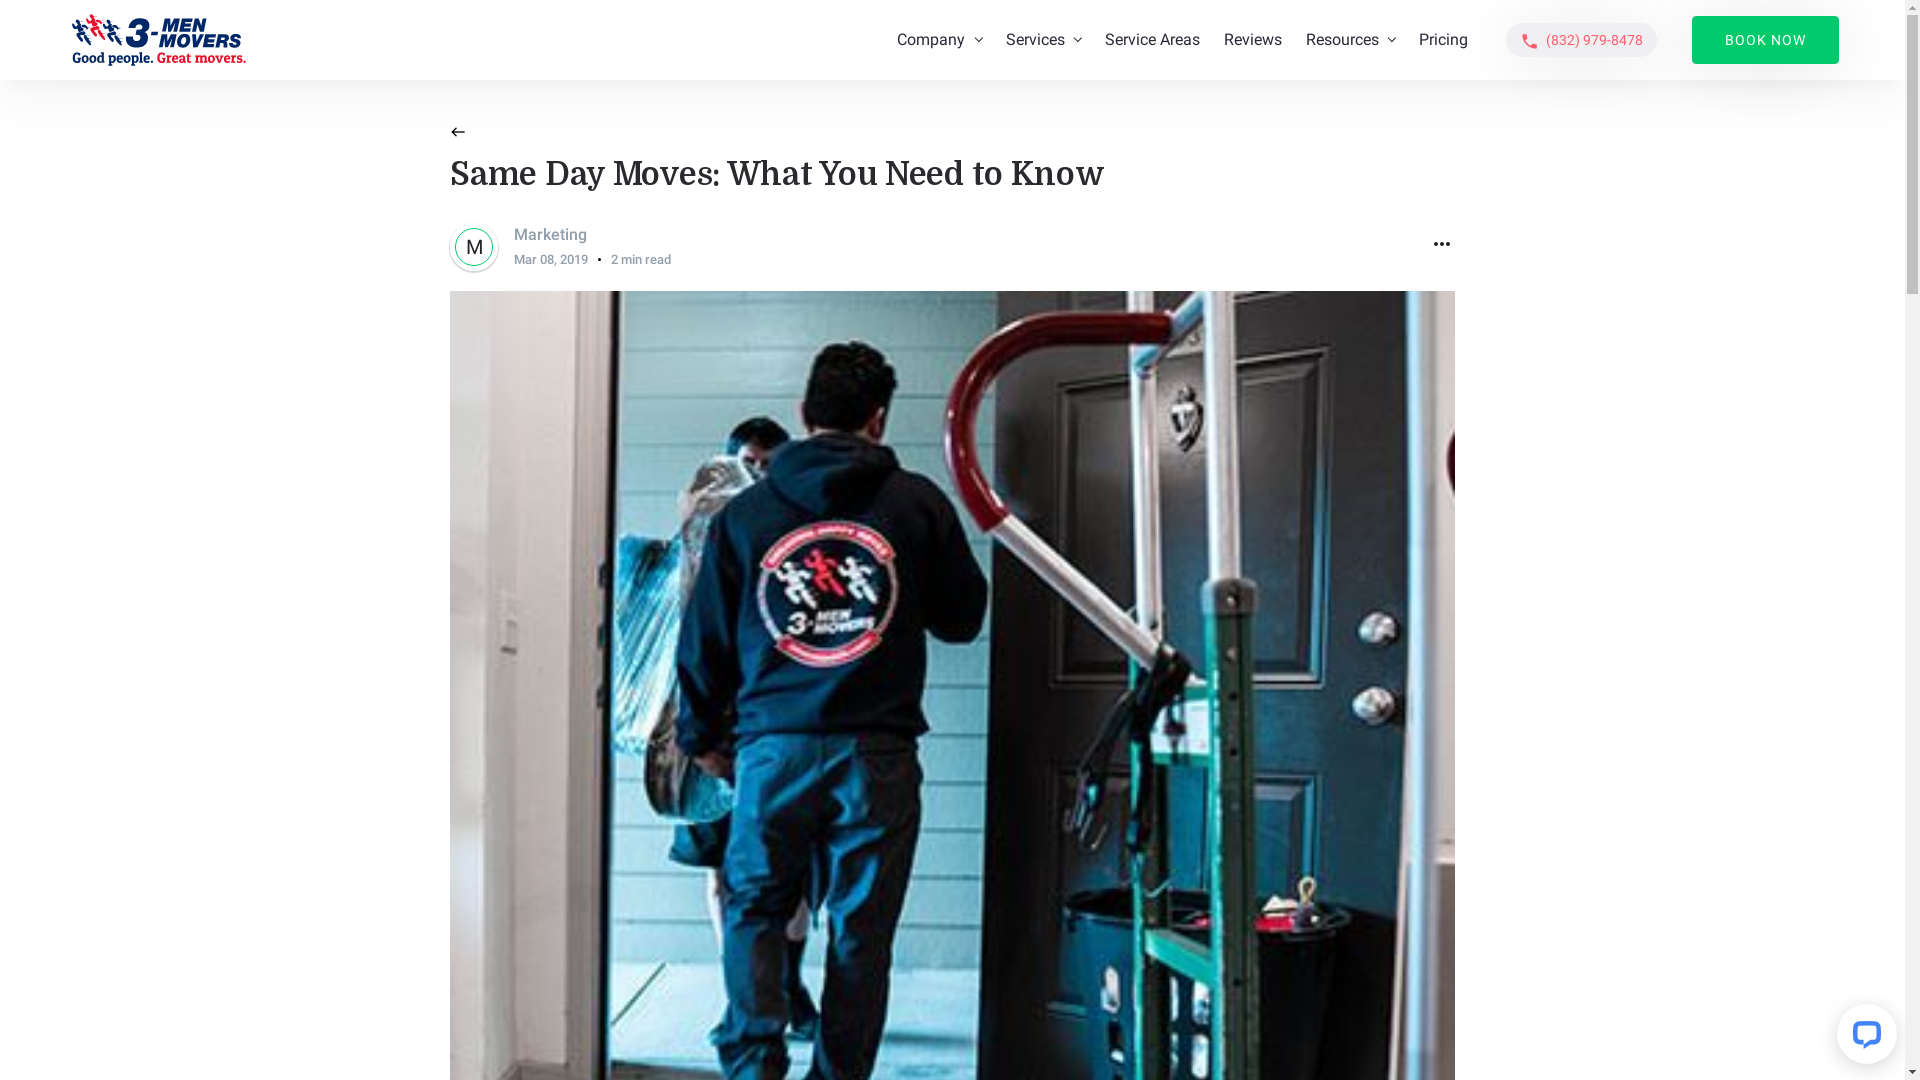  I want to click on phone(832) 979-8478, so click(1582, 40).